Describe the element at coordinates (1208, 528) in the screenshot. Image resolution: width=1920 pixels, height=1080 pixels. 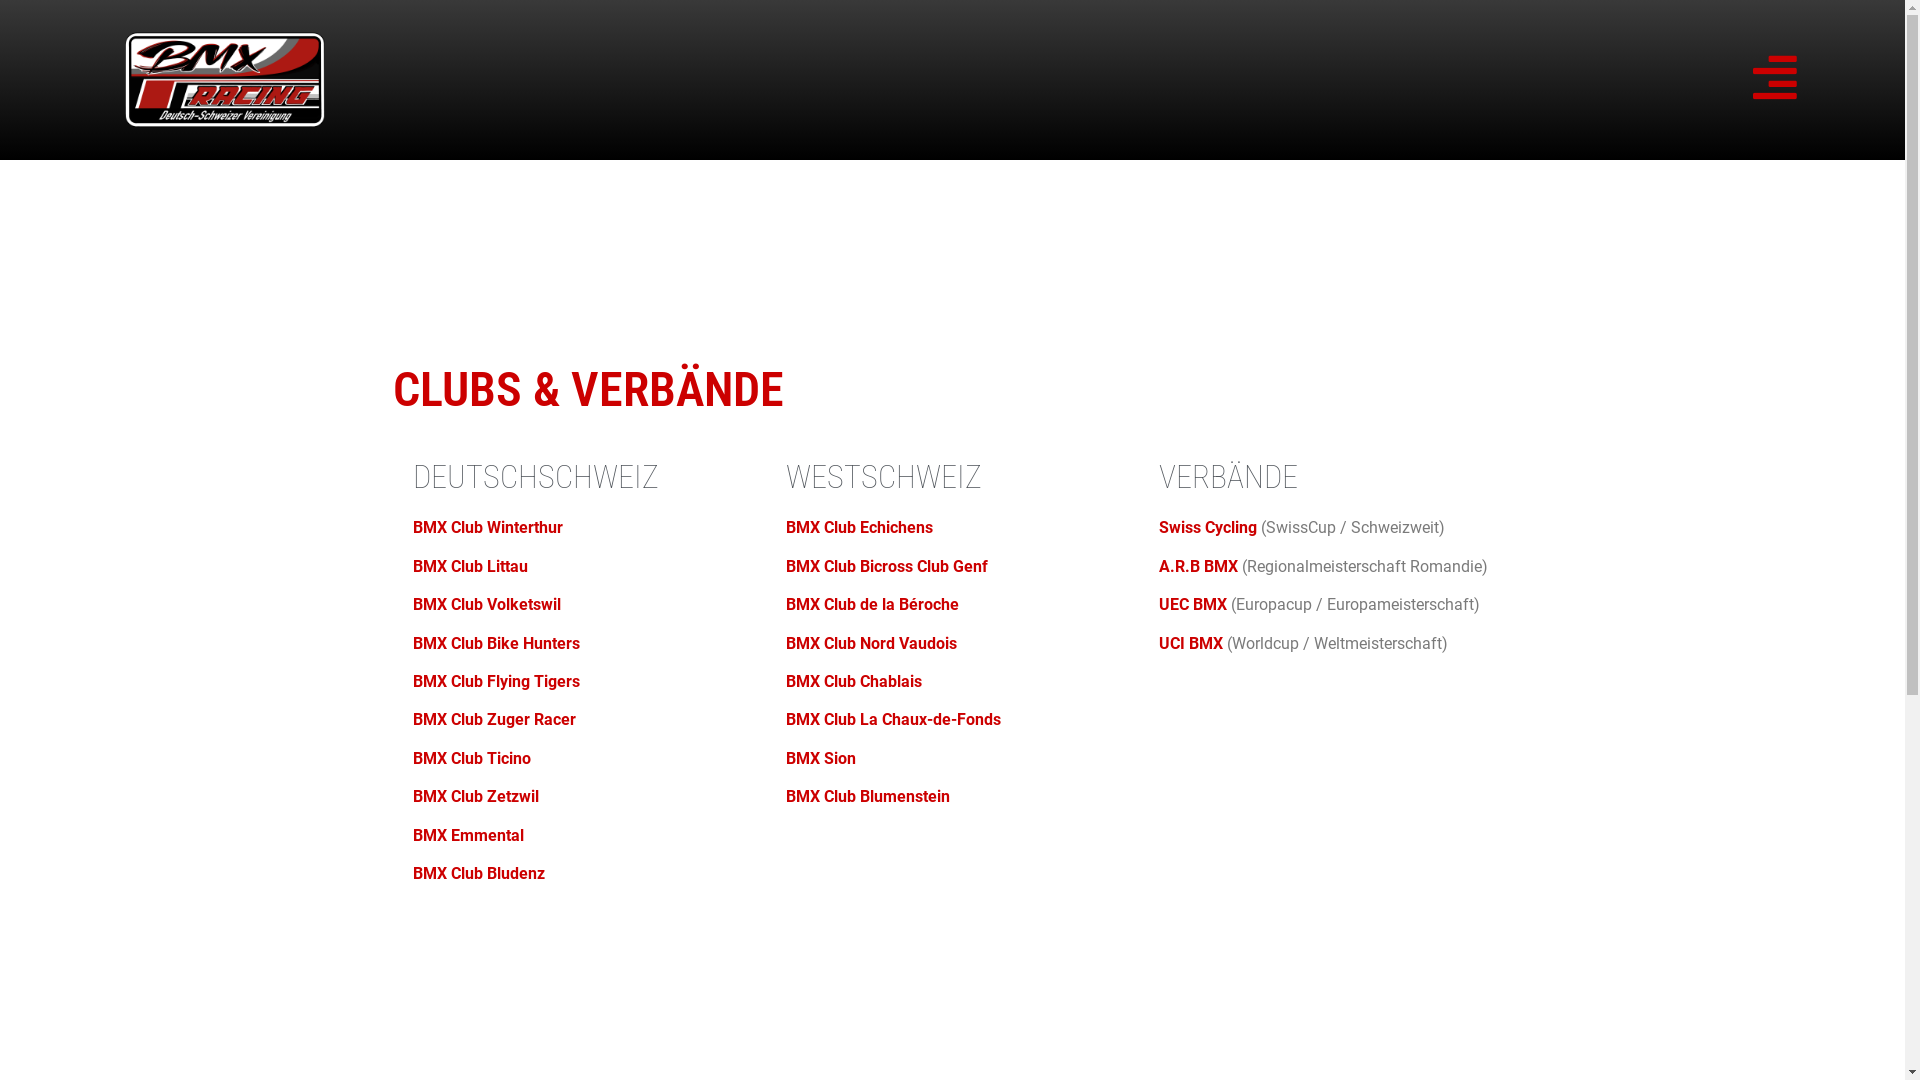
I see `Swiss Cycling` at that location.